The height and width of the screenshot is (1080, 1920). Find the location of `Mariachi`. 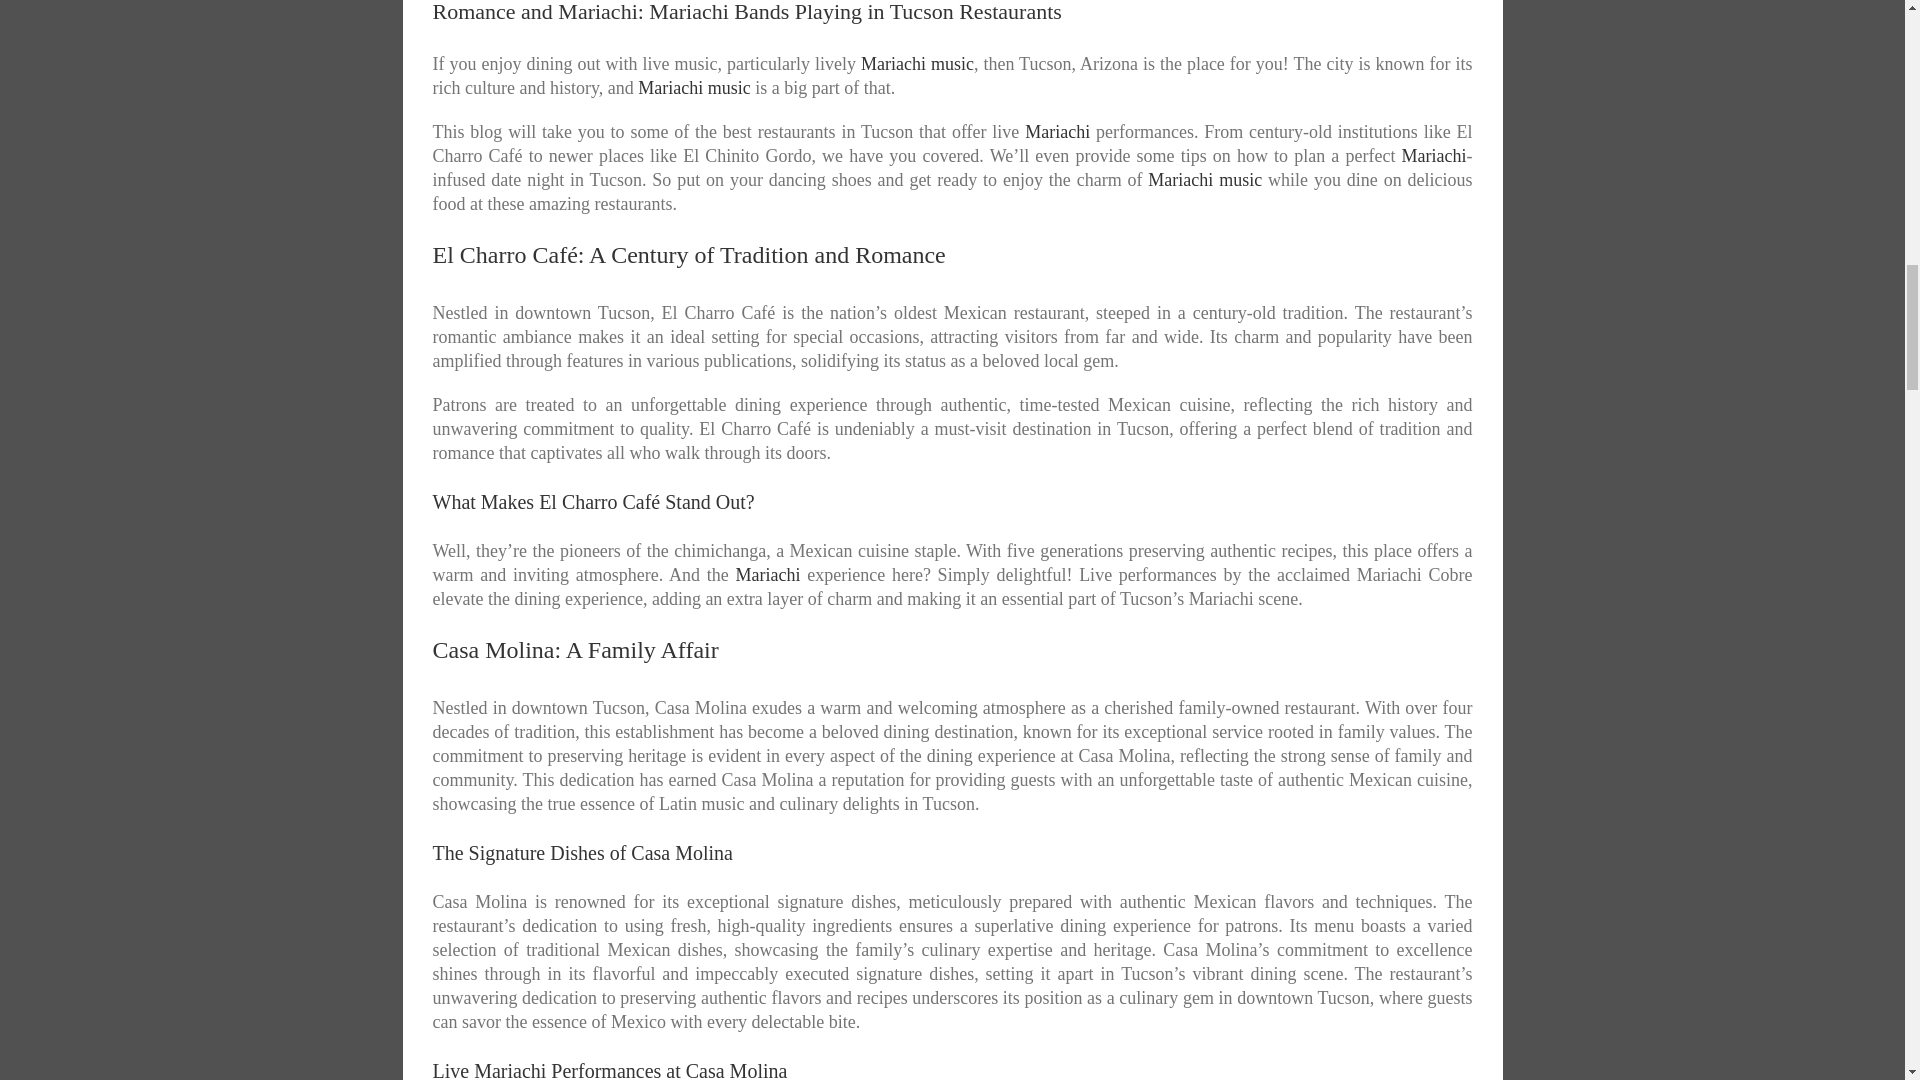

Mariachi is located at coordinates (1058, 132).